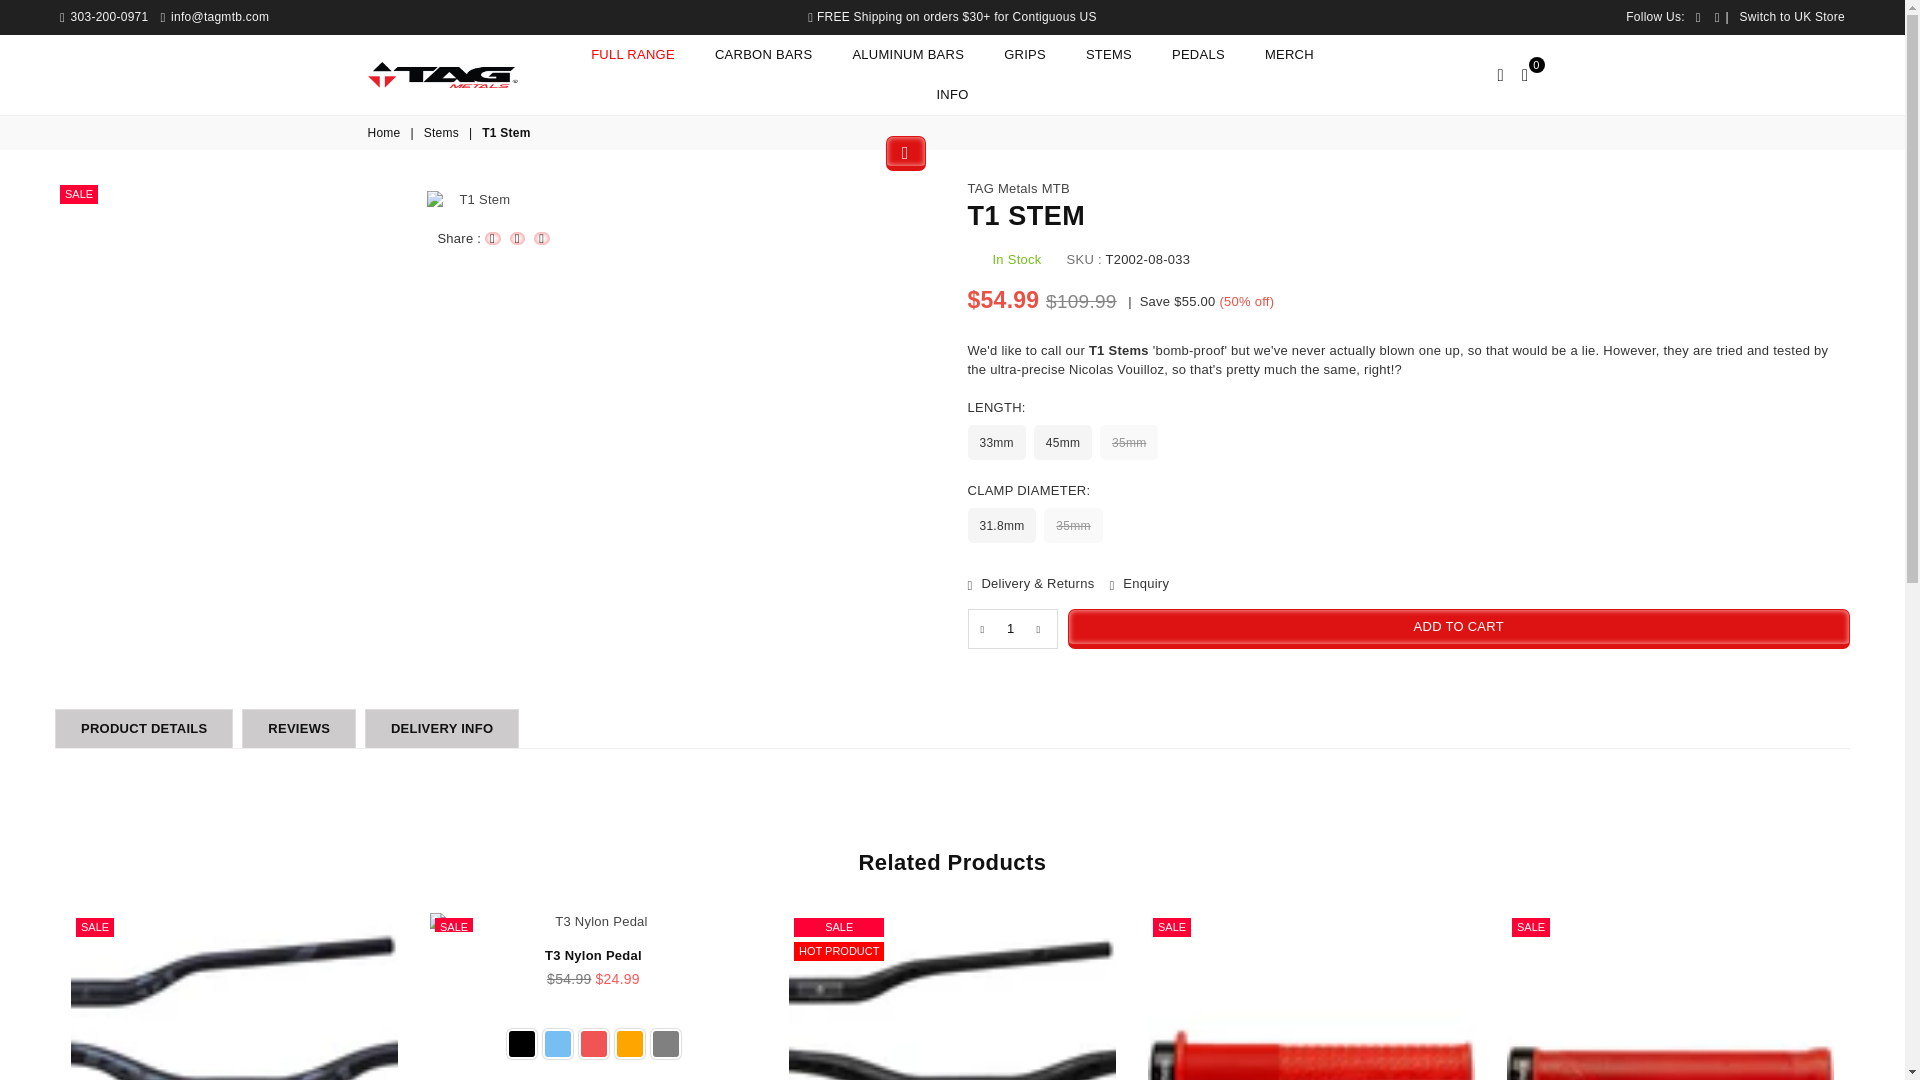 The height and width of the screenshot is (1080, 1920). What do you see at coordinates (908, 54) in the screenshot?
I see `ALUMINUM BARS` at bounding box center [908, 54].